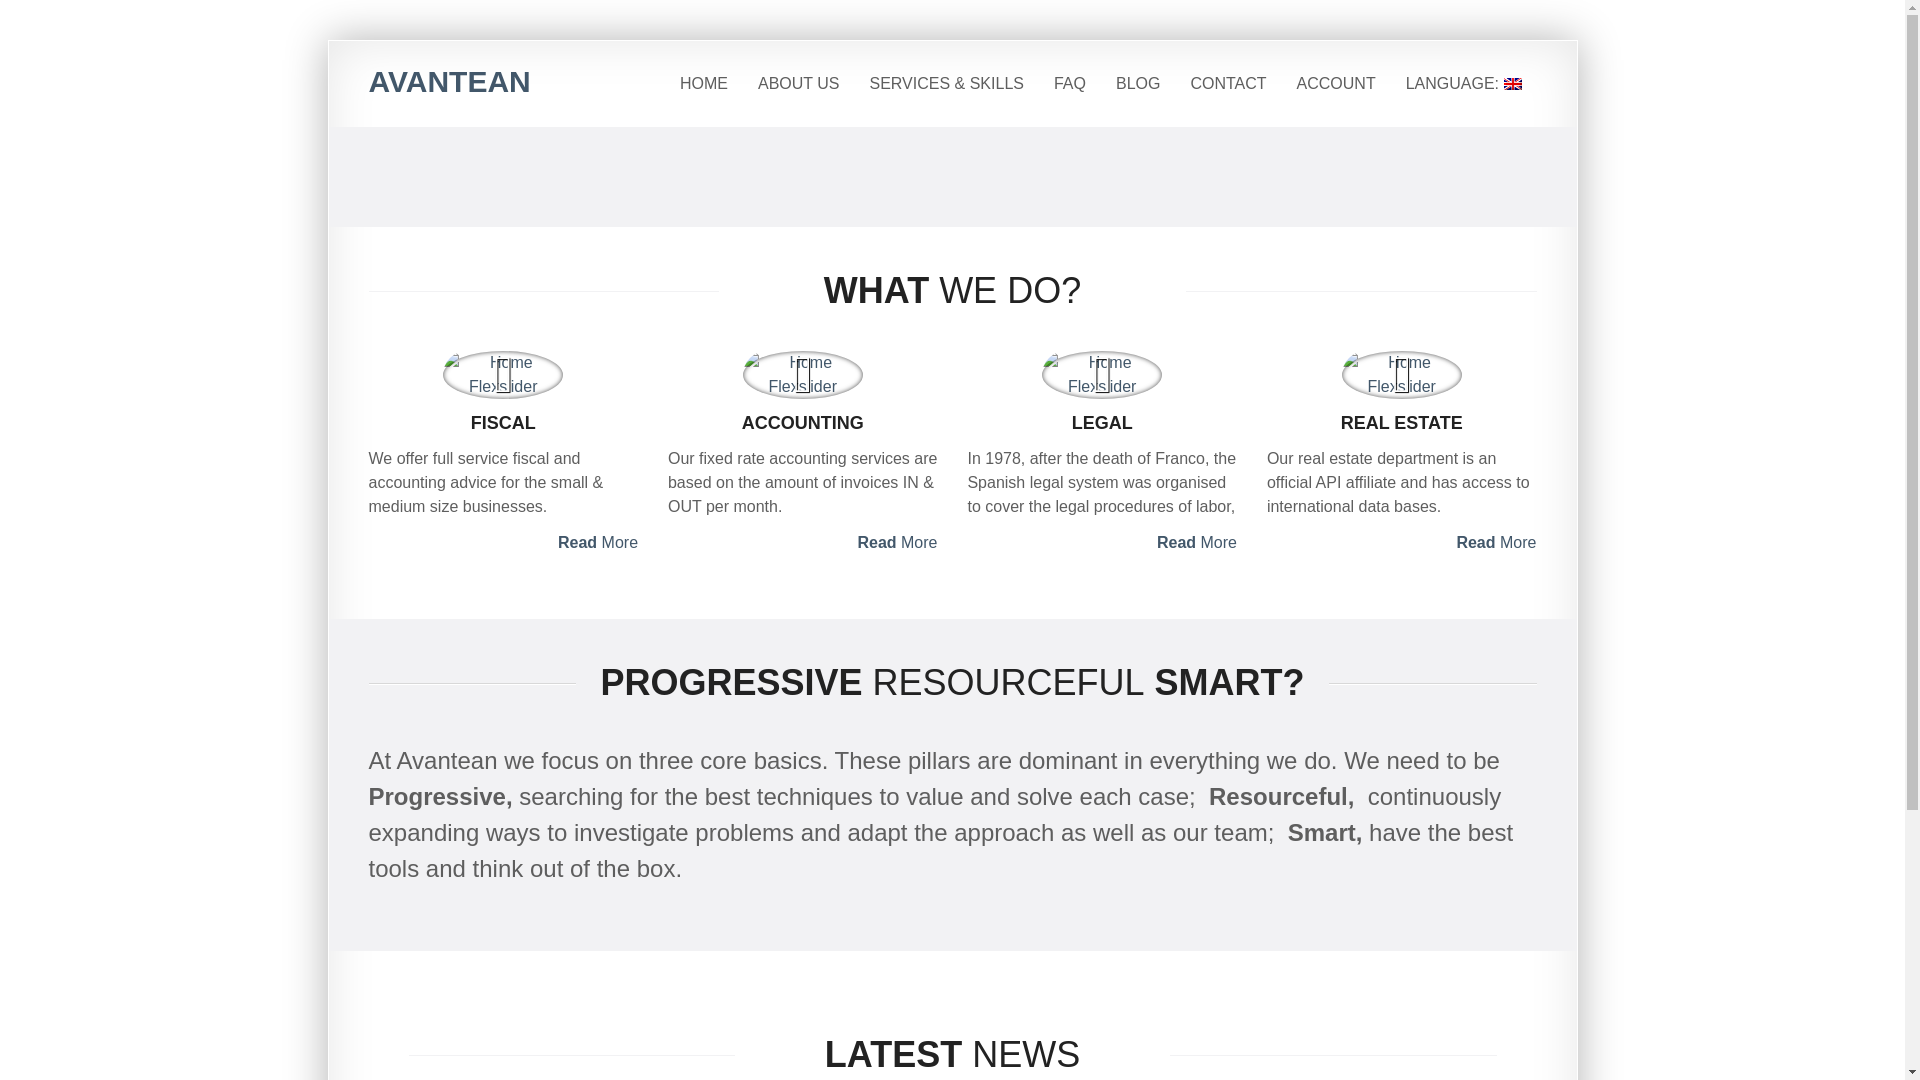  Describe the element at coordinates (1069, 84) in the screenshot. I see `FAQ` at that location.